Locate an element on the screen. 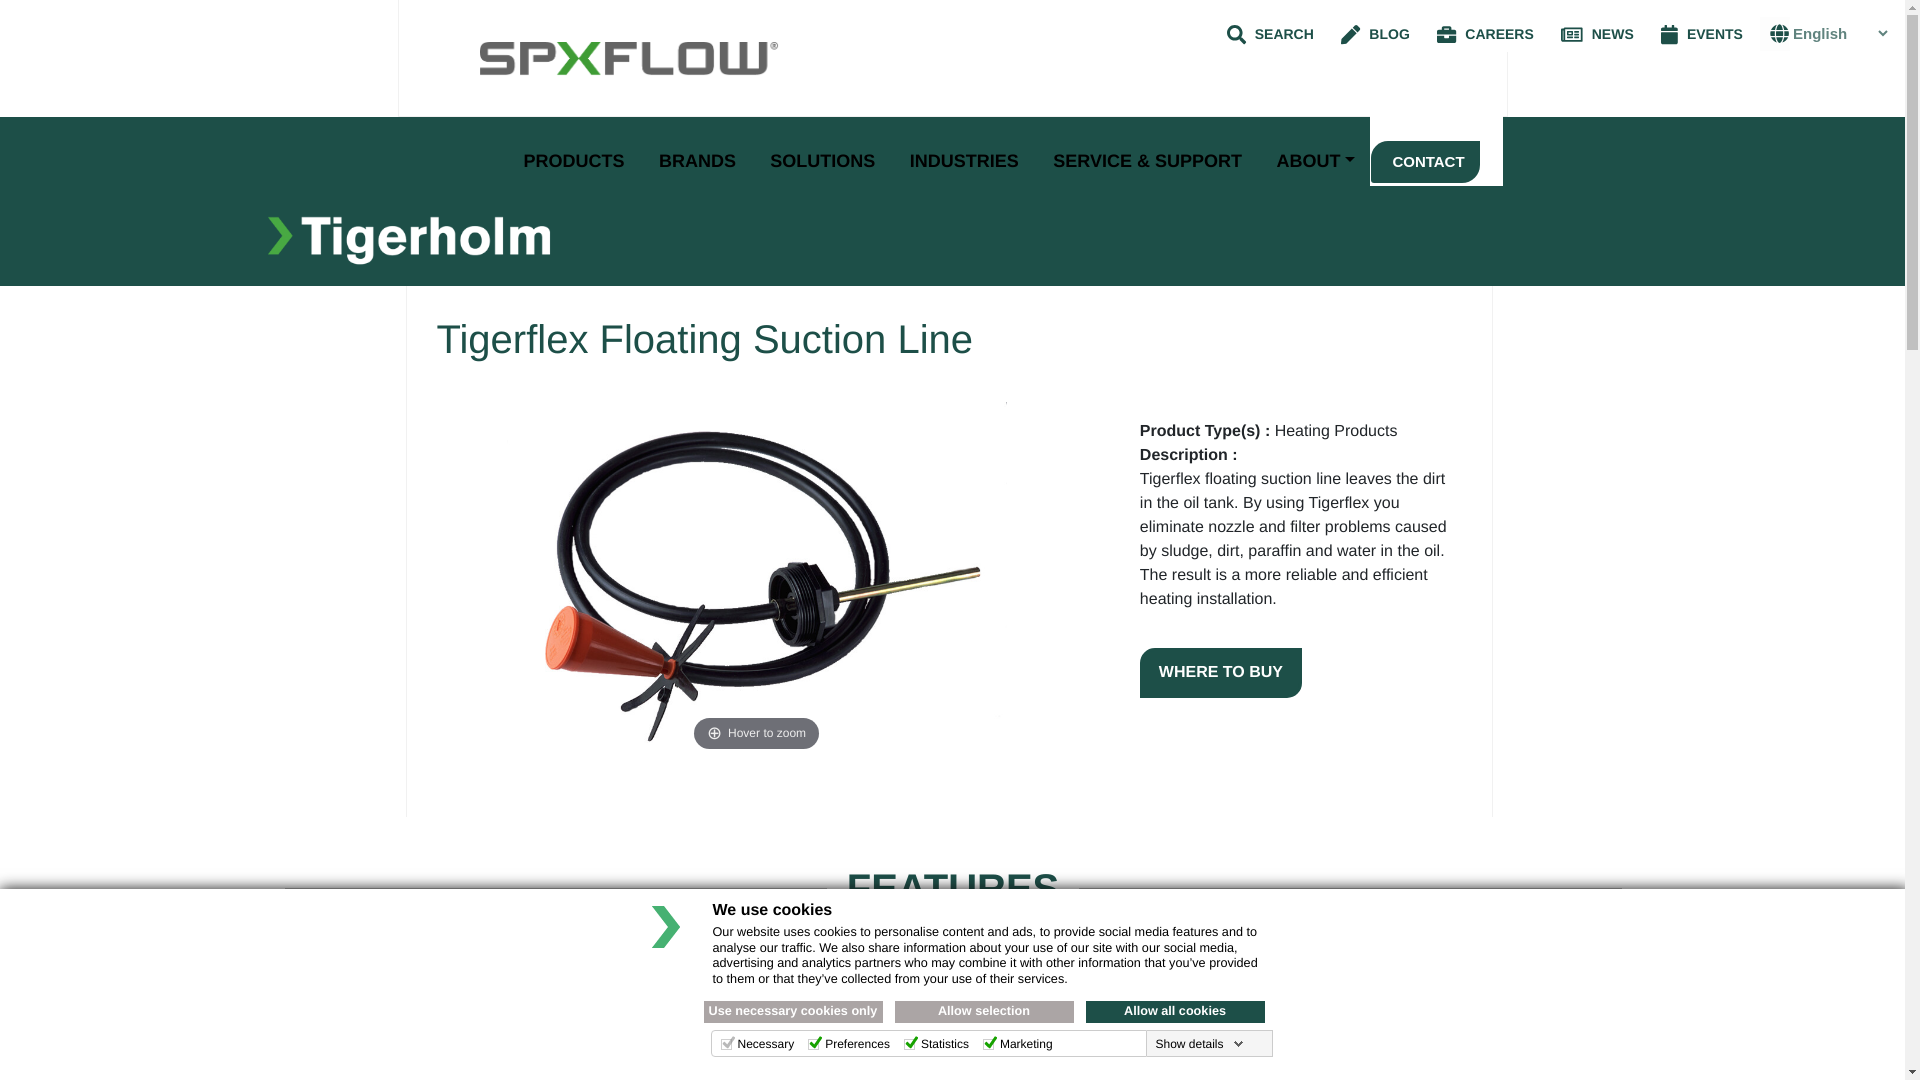 The image size is (1920, 1080). Show details is located at coordinates (1198, 1043).